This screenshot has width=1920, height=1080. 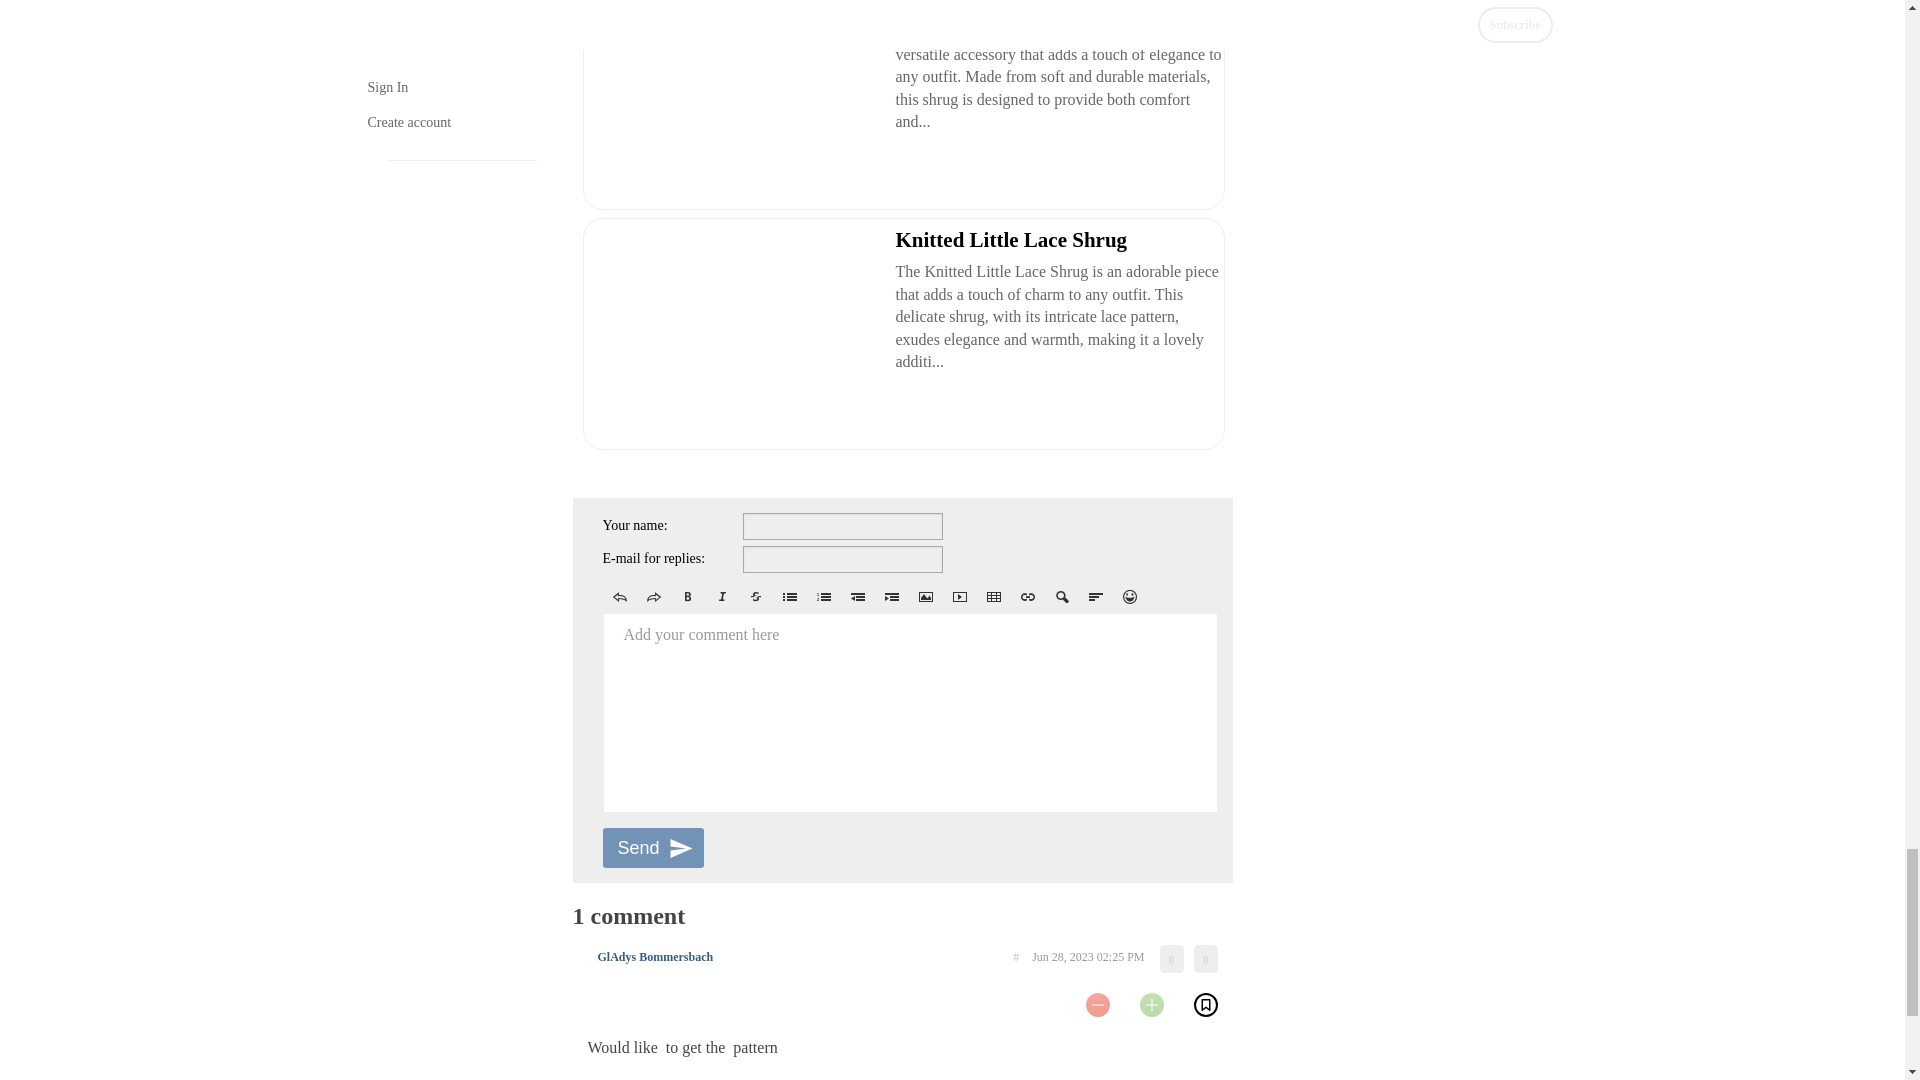 What do you see at coordinates (652, 848) in the screenshot?
I see `Send` at bounding box center [652, 848].